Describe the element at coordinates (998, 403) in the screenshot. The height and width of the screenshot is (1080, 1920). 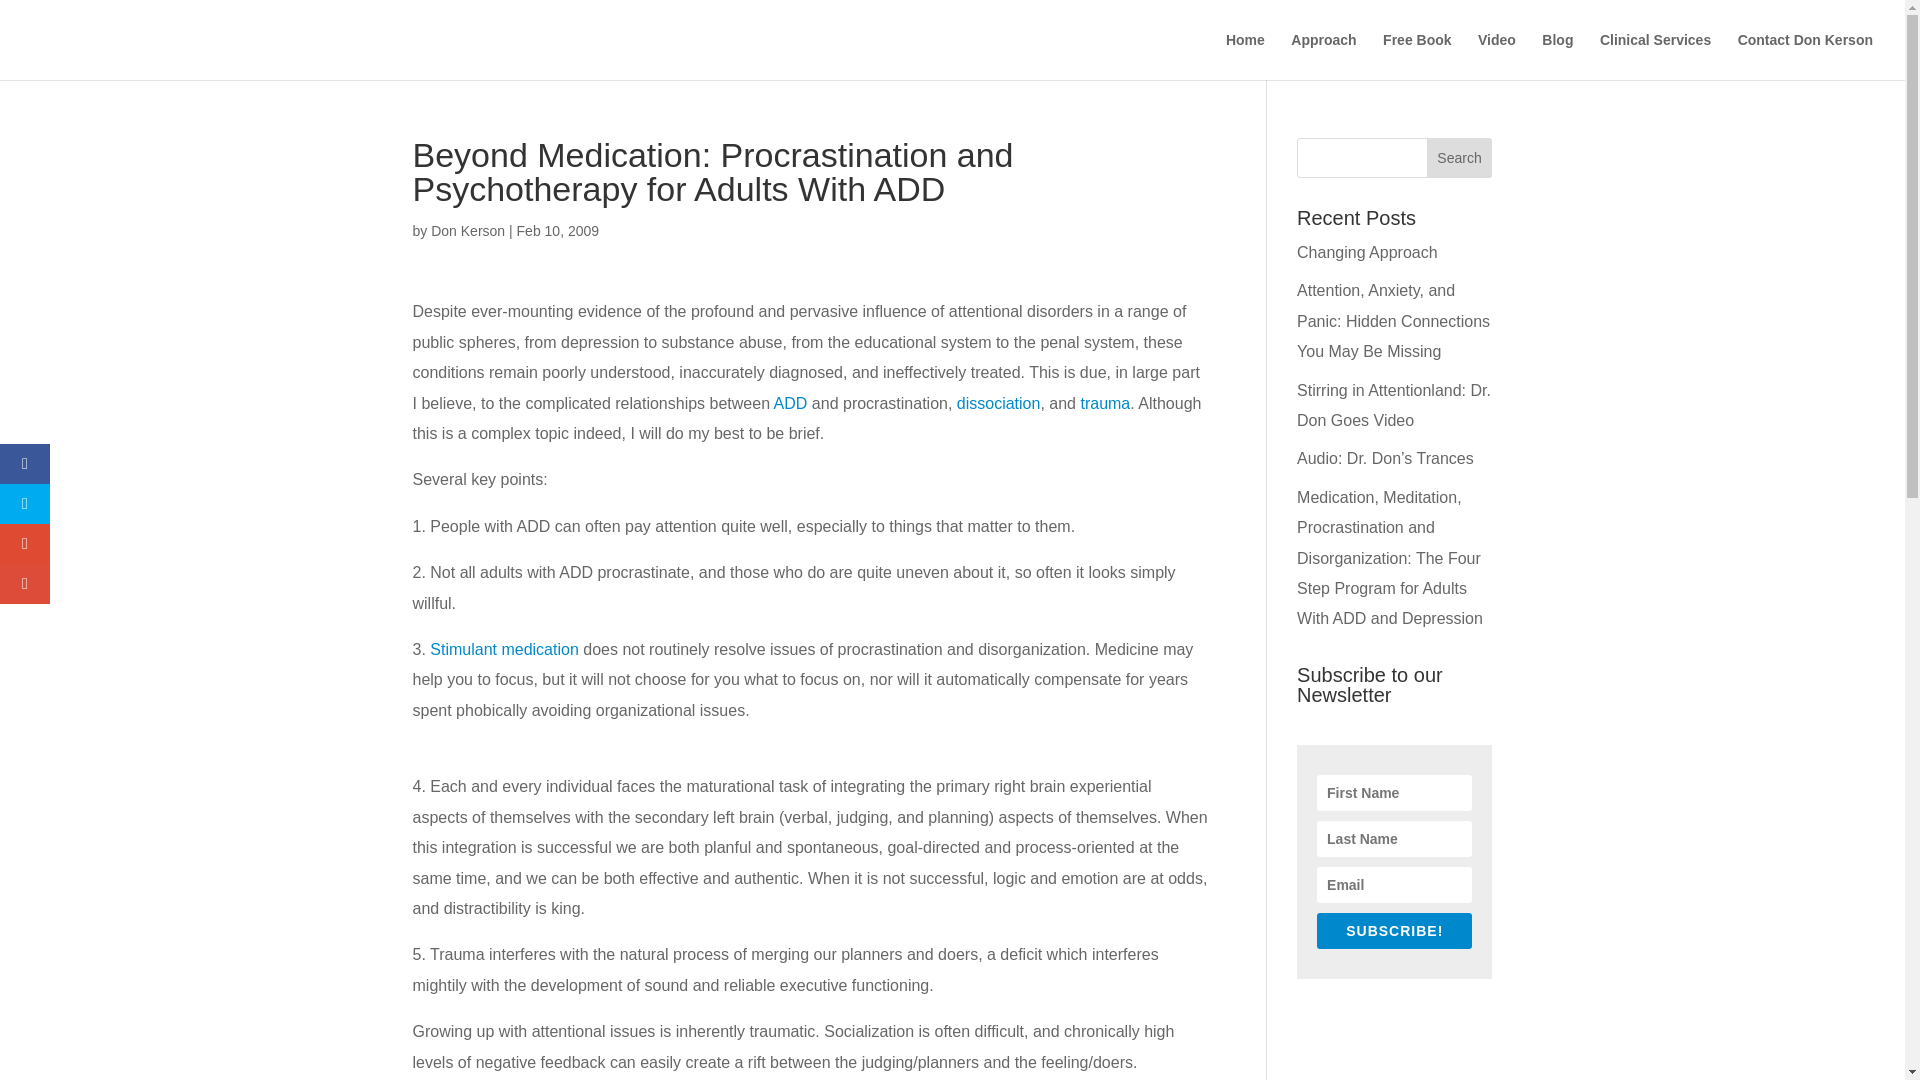
I see `dissociation` at that location.